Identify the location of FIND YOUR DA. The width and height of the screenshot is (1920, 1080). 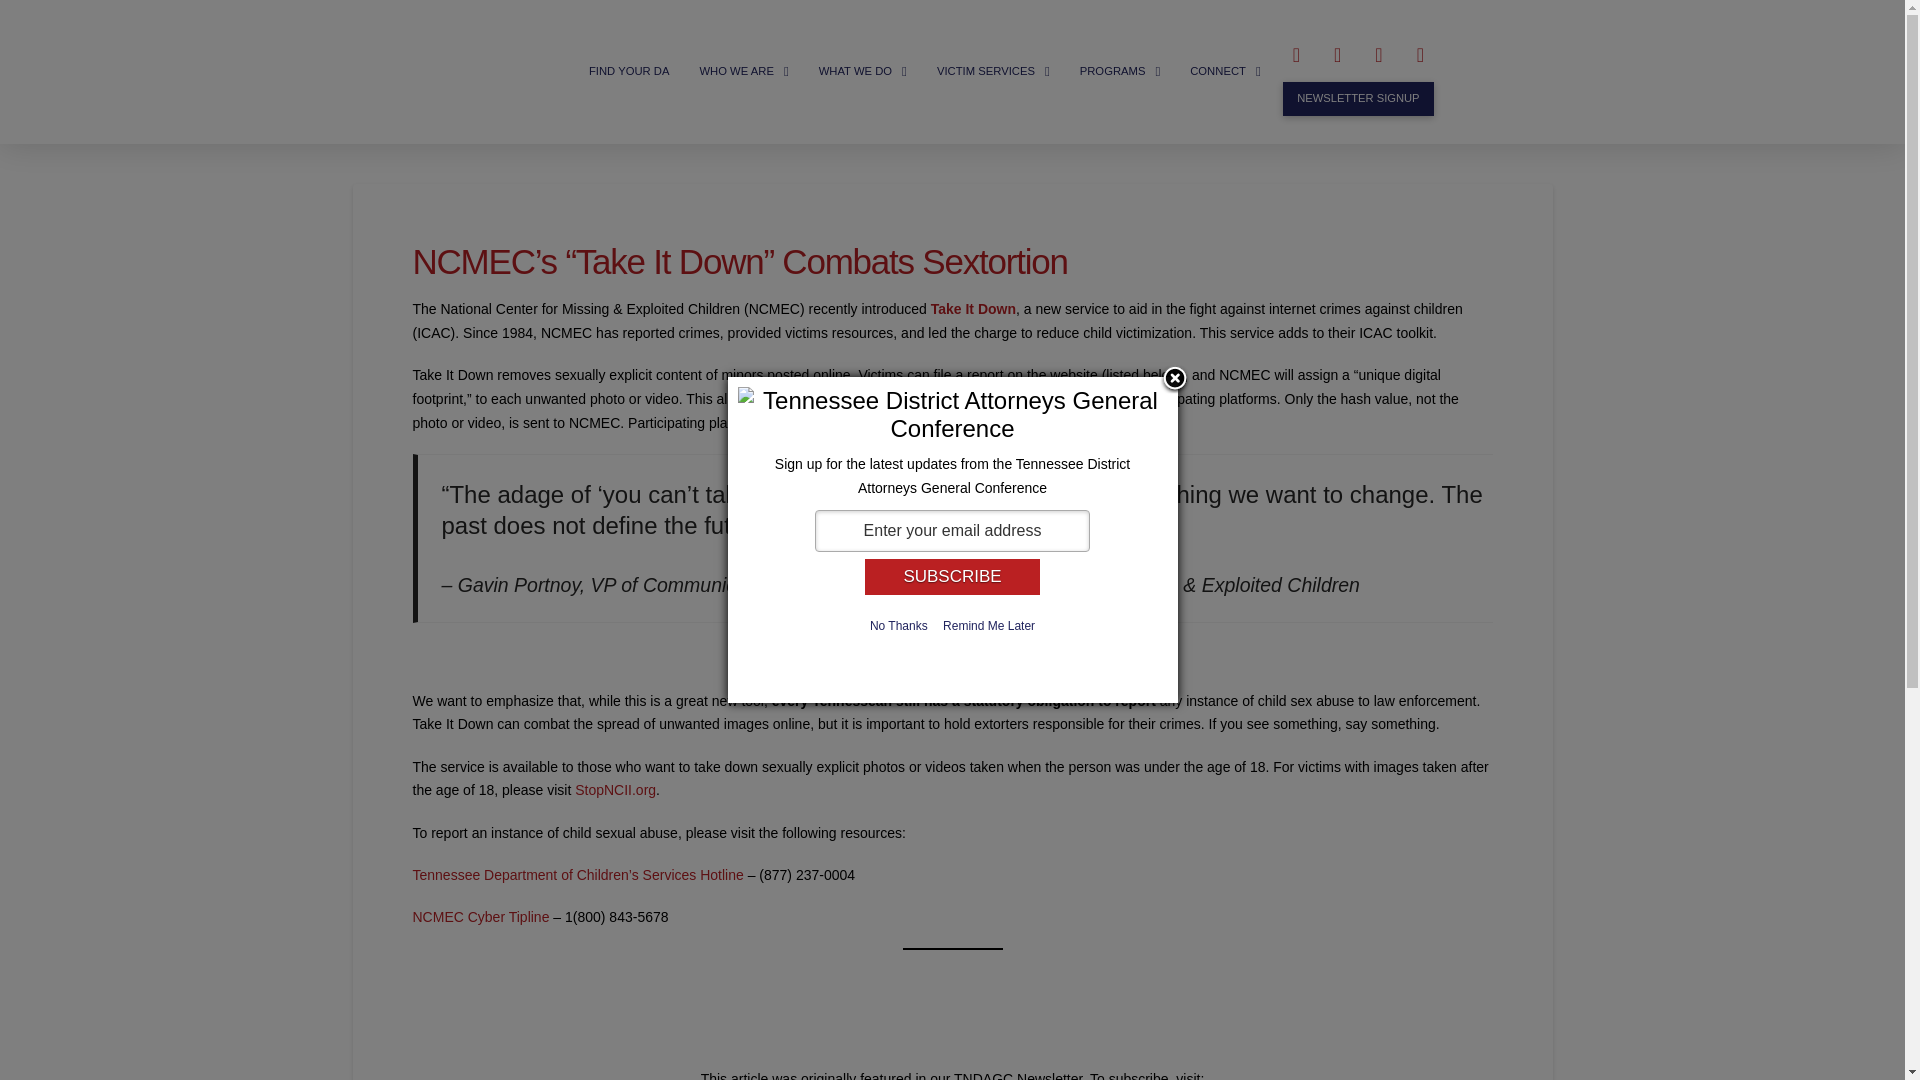
(628, 70).